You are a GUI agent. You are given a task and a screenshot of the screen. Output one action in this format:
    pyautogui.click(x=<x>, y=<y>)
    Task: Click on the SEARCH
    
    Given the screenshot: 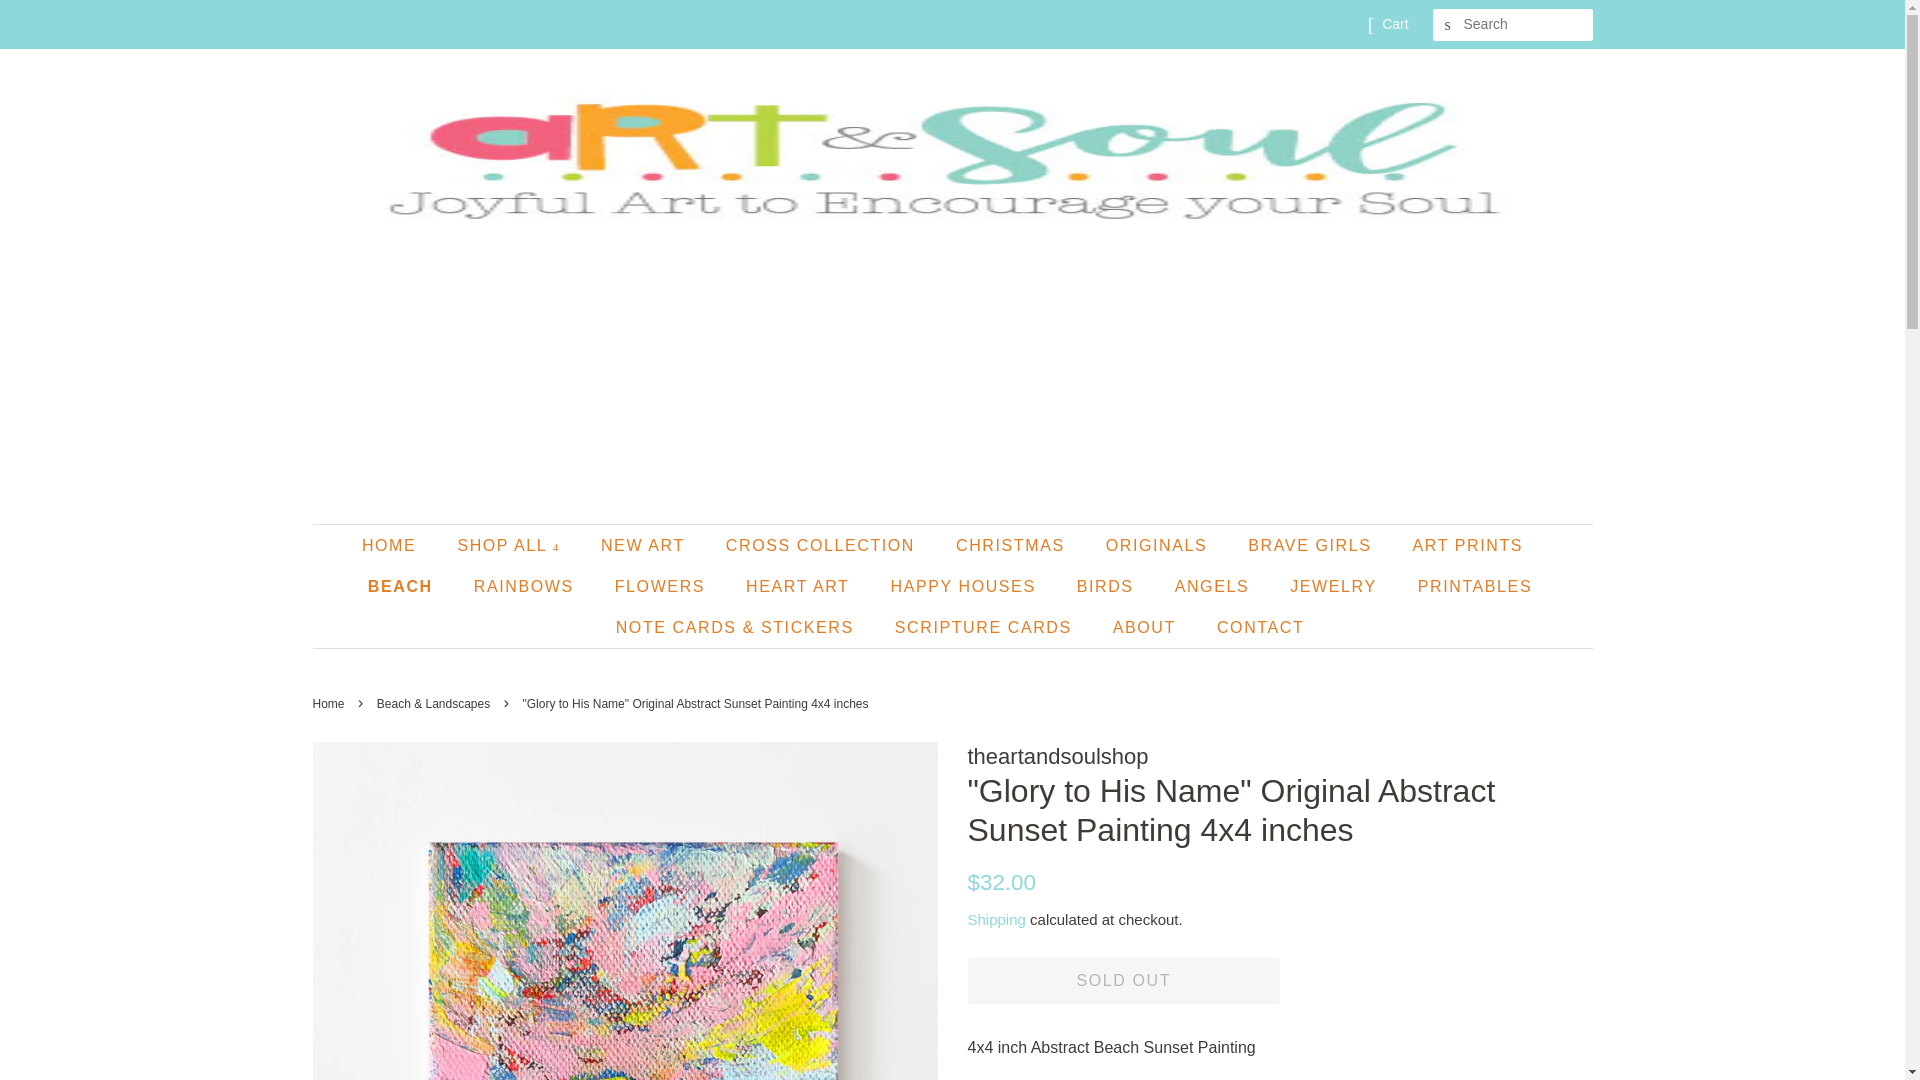 What is the action you would take?
    pyautogui.click(x=1448, y=25)
    